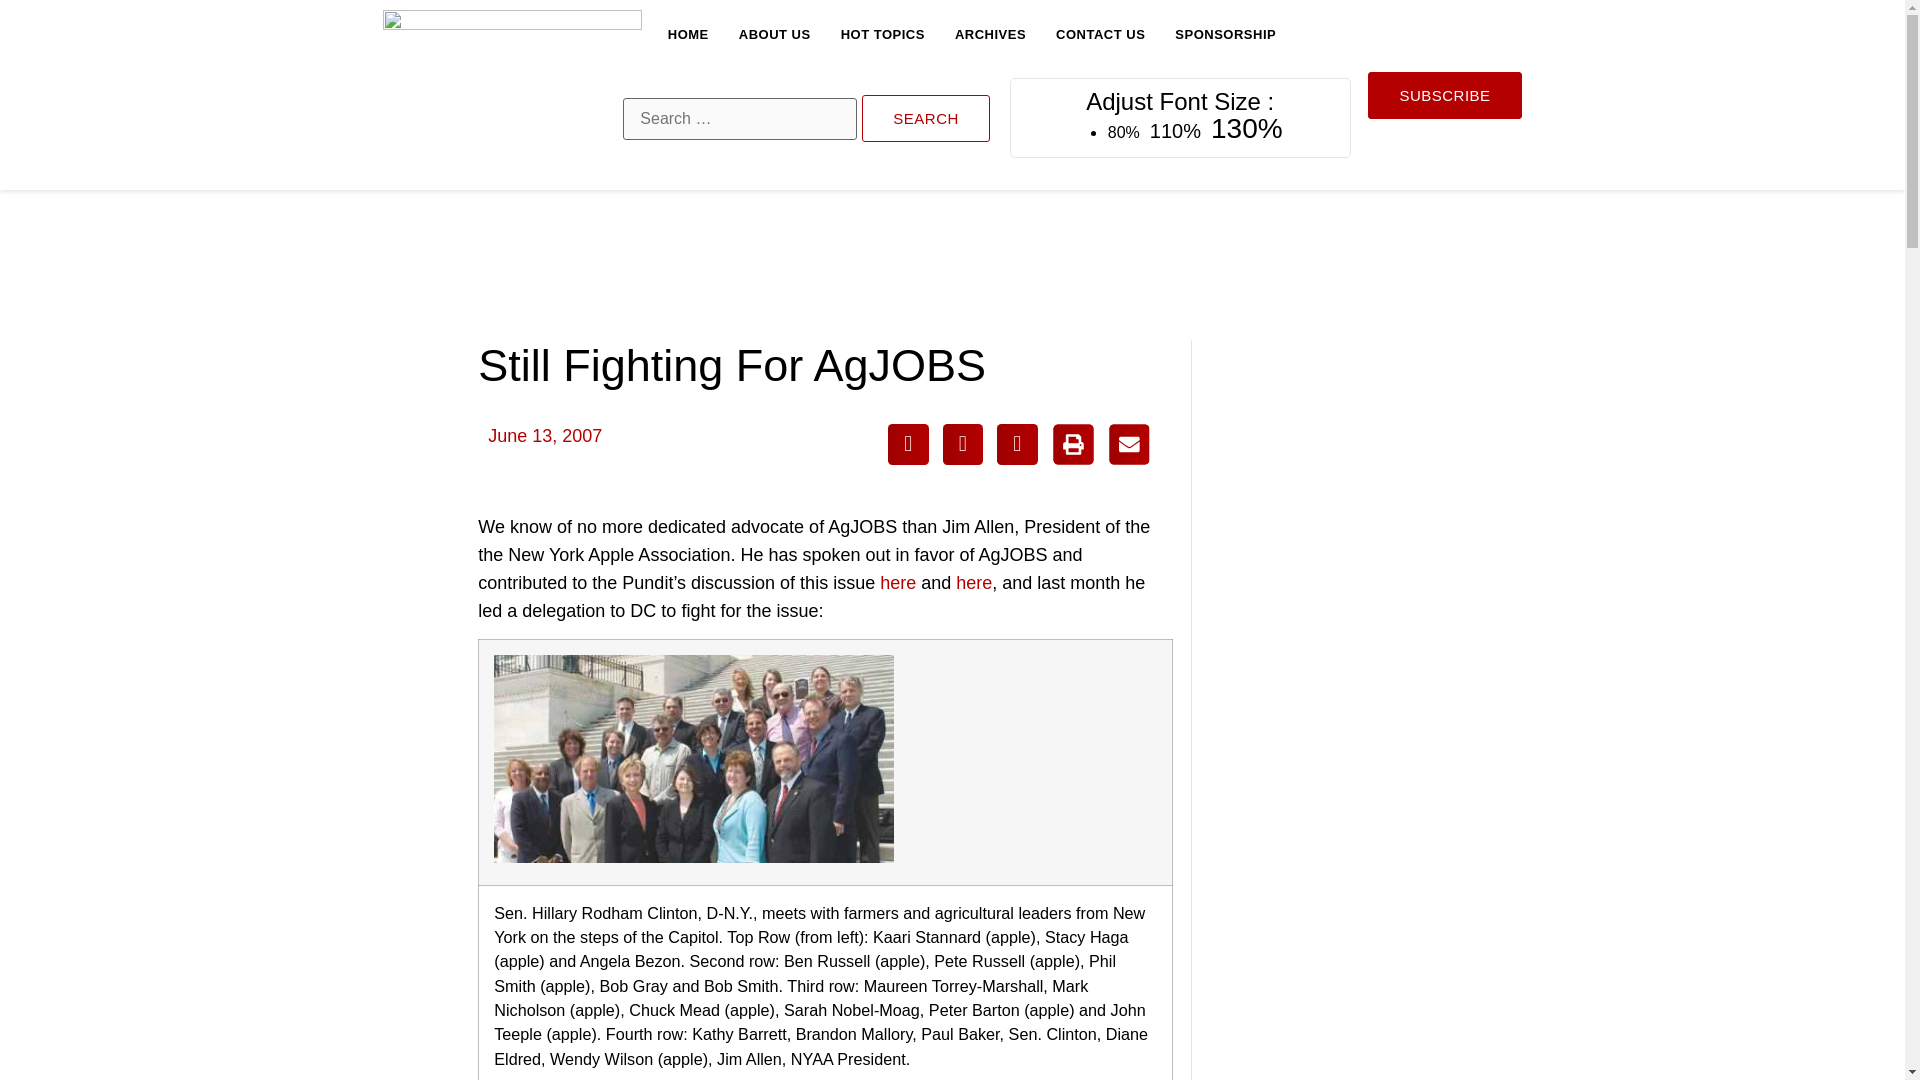 The height and width of the screenshot is (1080, 1920). Describe the element at coordinates (882, 34) in the screenshot. I see `HOT TOPICS` at that location.